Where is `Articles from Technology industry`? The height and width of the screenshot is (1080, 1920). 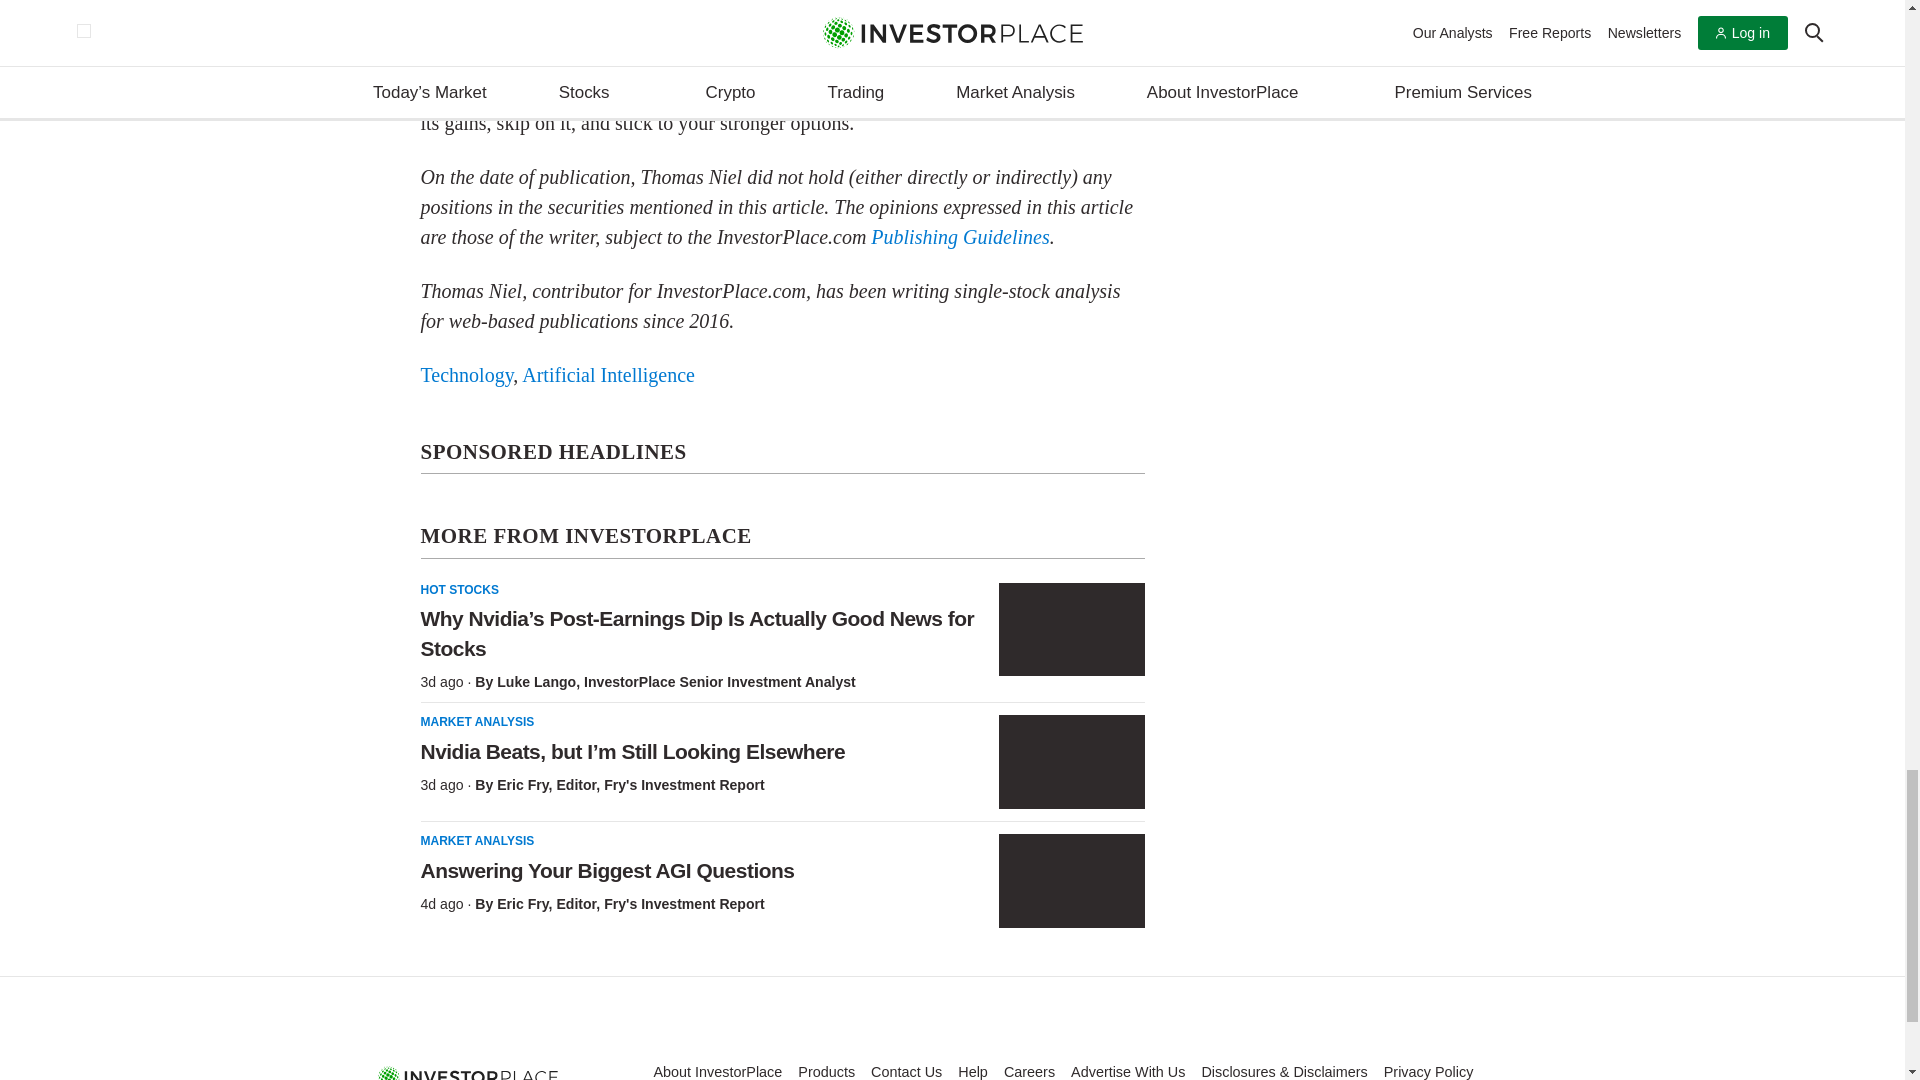
Articles from Technology industry is located at coordinates (466, 374).